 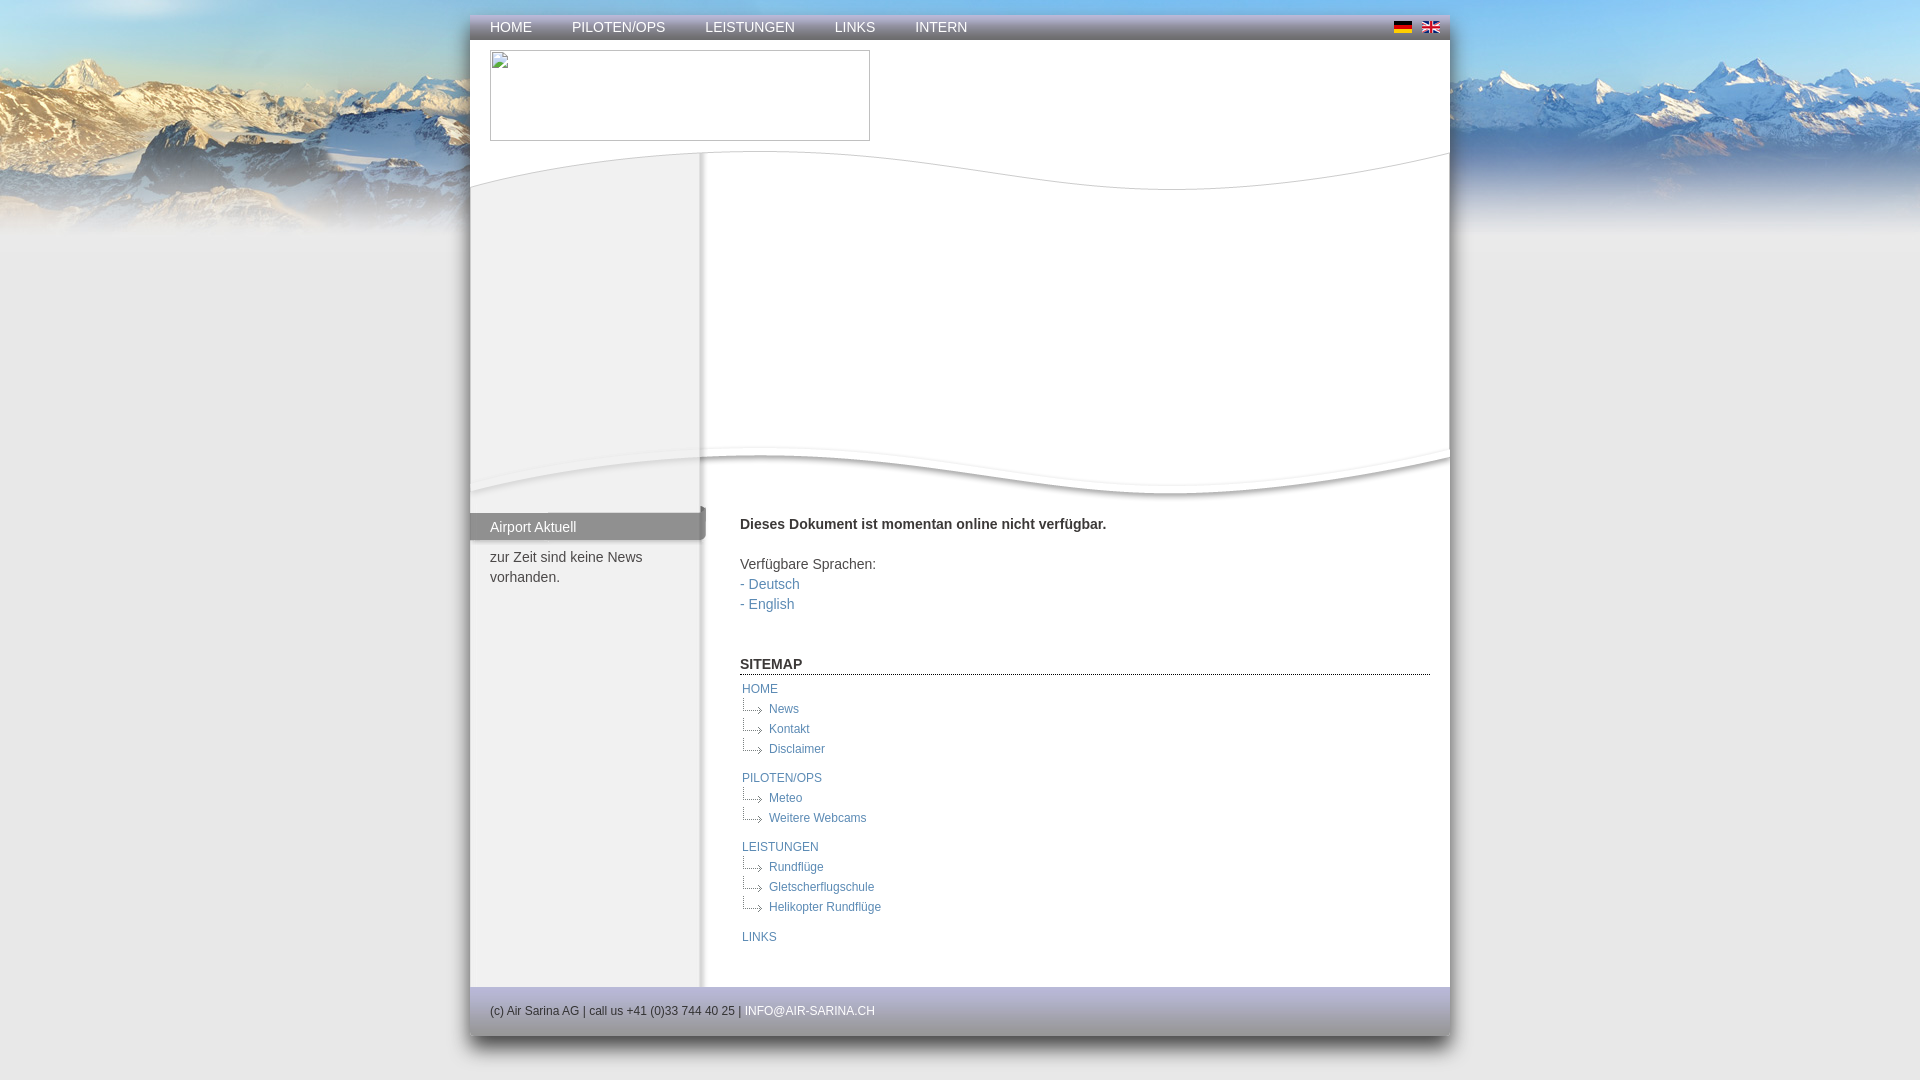 I want to click on News, so click(x=783, y=709).